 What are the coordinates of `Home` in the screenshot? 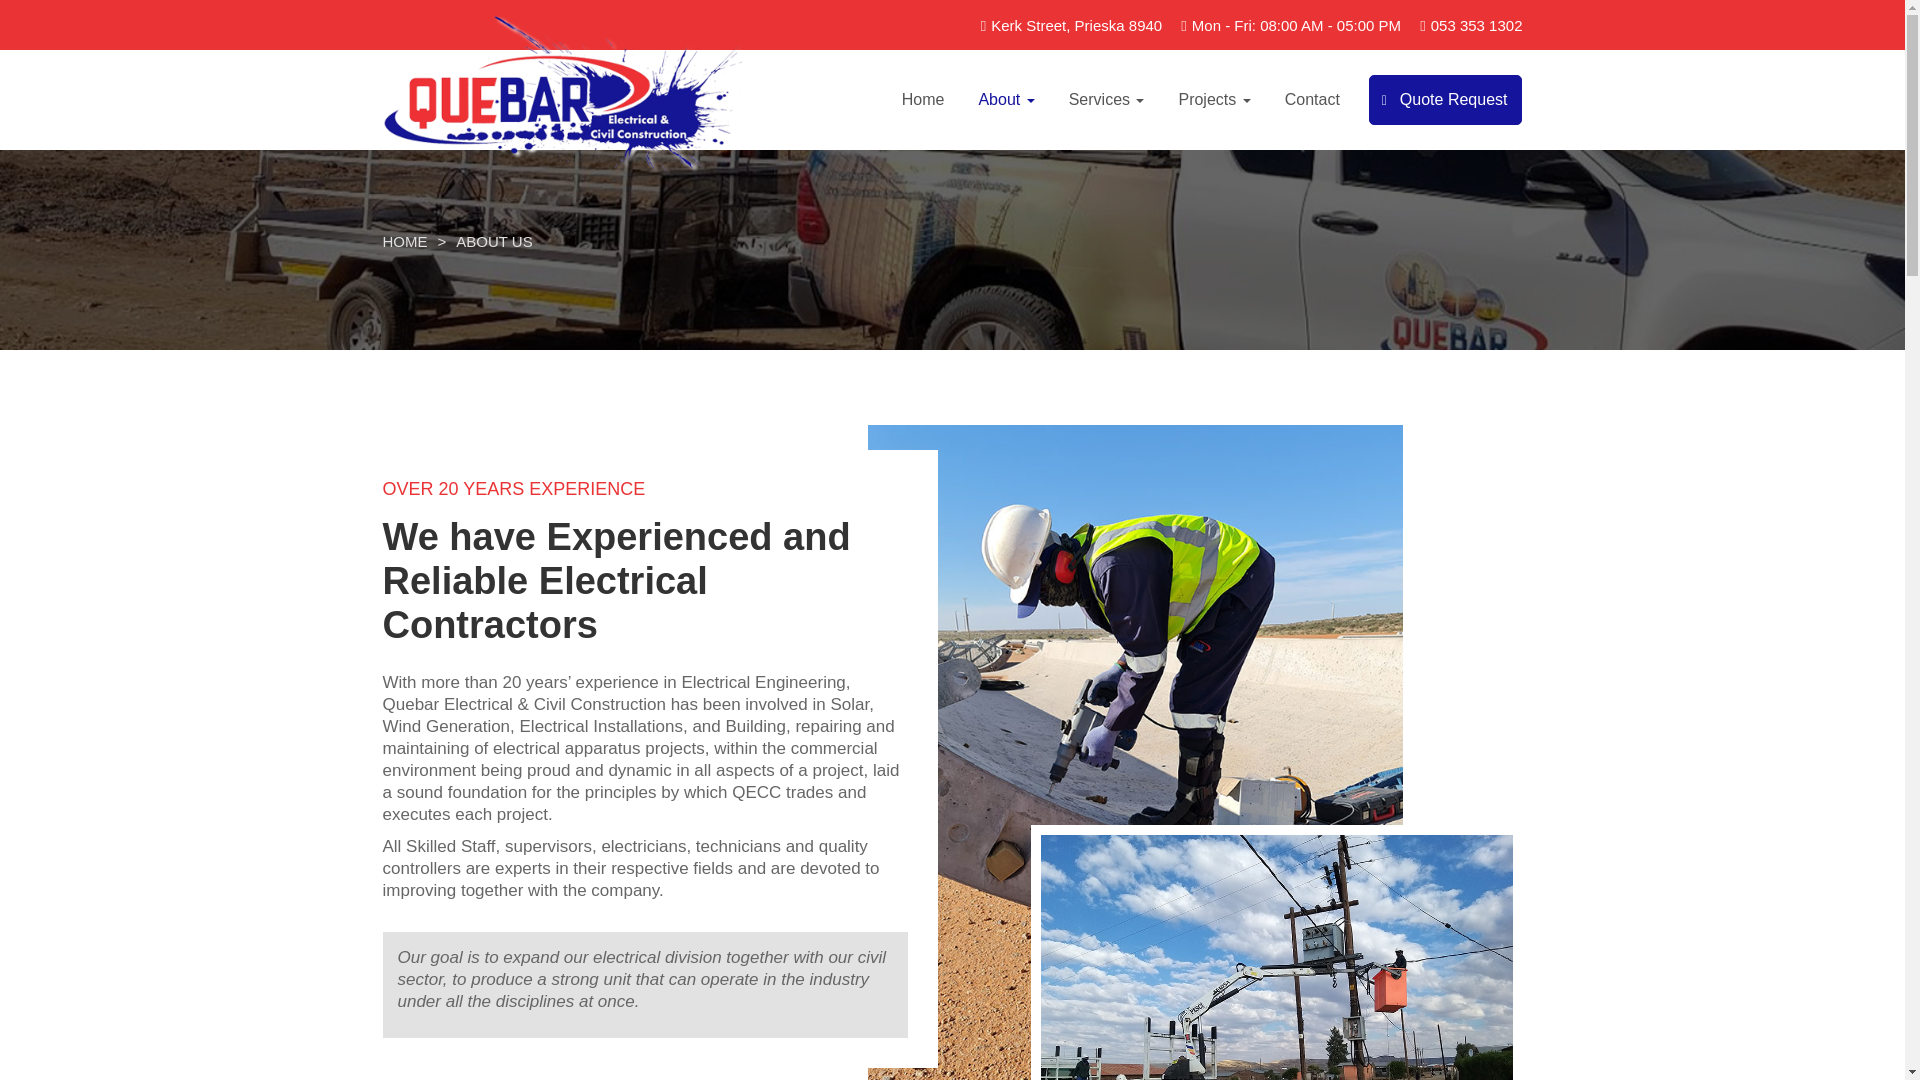 It's located at (923, 100).